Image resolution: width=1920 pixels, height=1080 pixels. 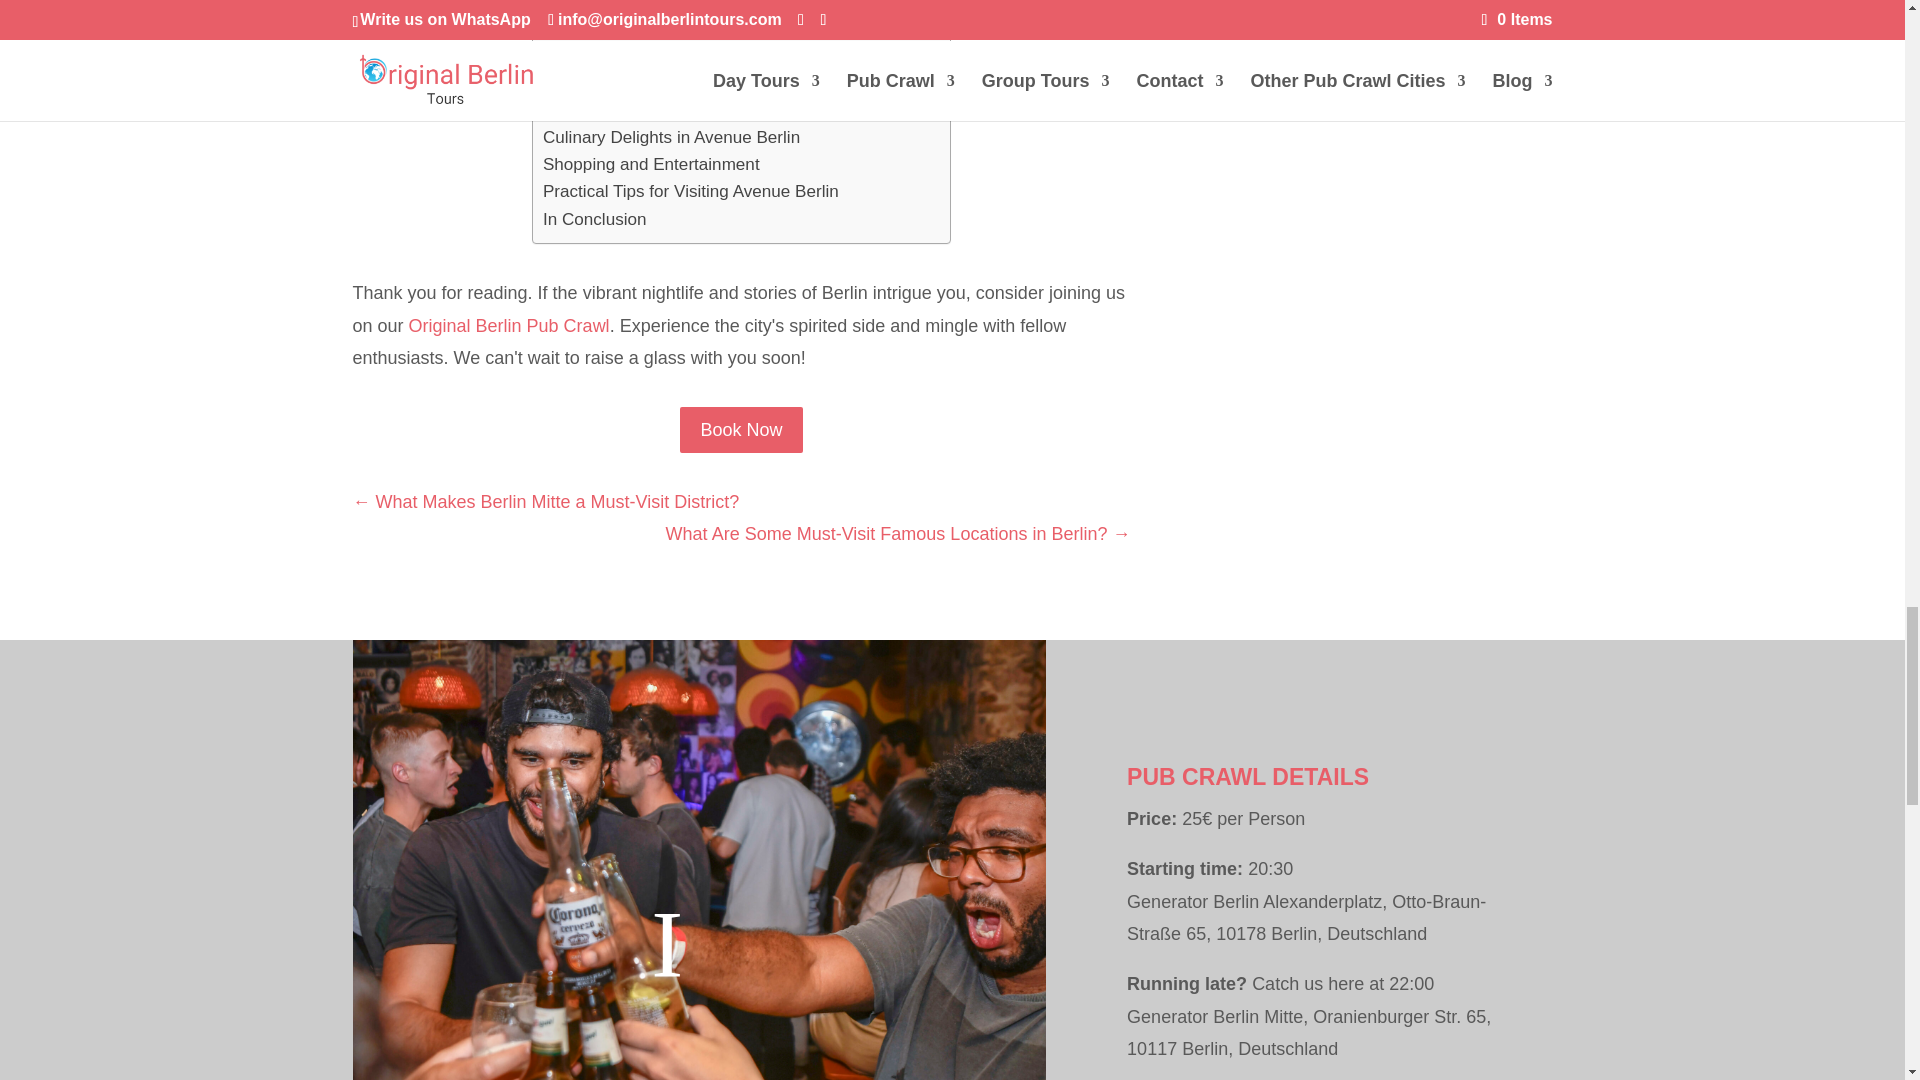 I want to click on Practical Tips for Visiting Avenue Berlin, so click(x=691, y=192).